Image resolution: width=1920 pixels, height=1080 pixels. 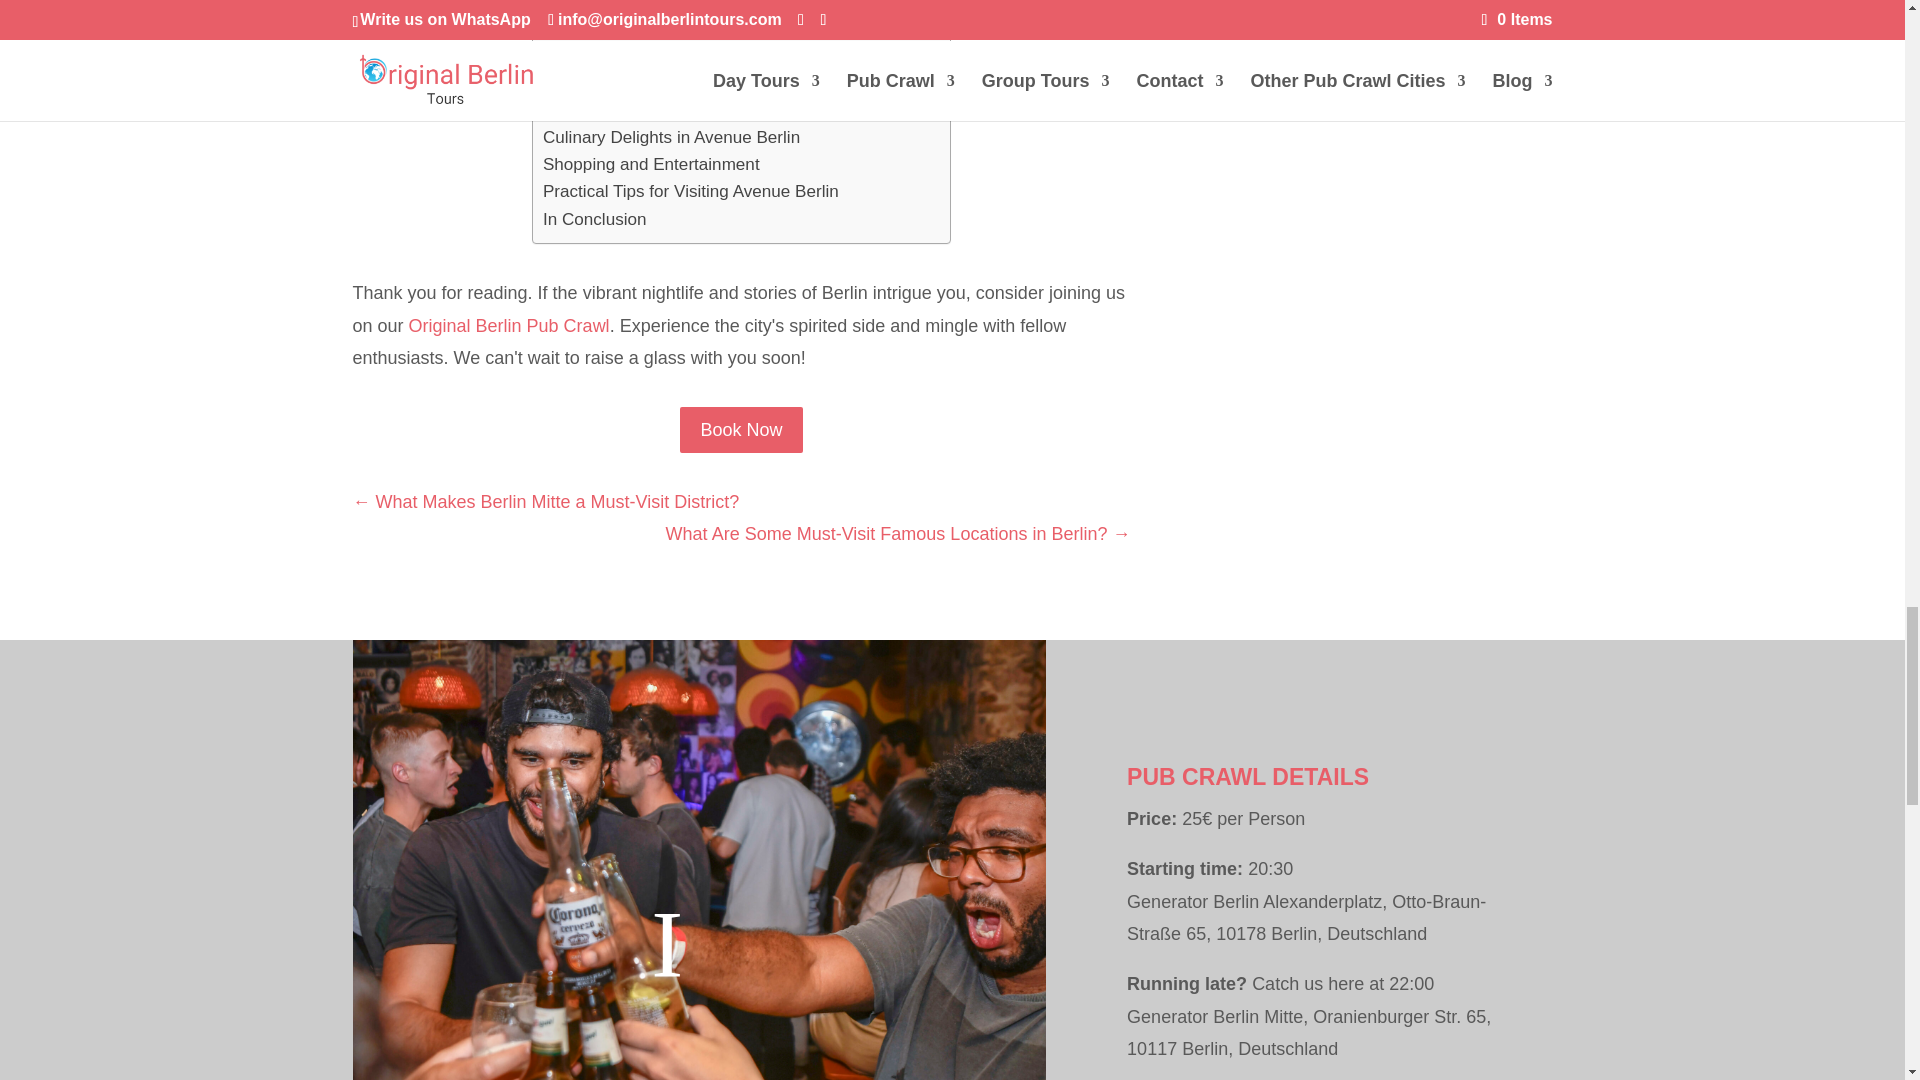 I want to click on Practical Tips for Visiting Avenue Berlin, so click(x=691, y=192).